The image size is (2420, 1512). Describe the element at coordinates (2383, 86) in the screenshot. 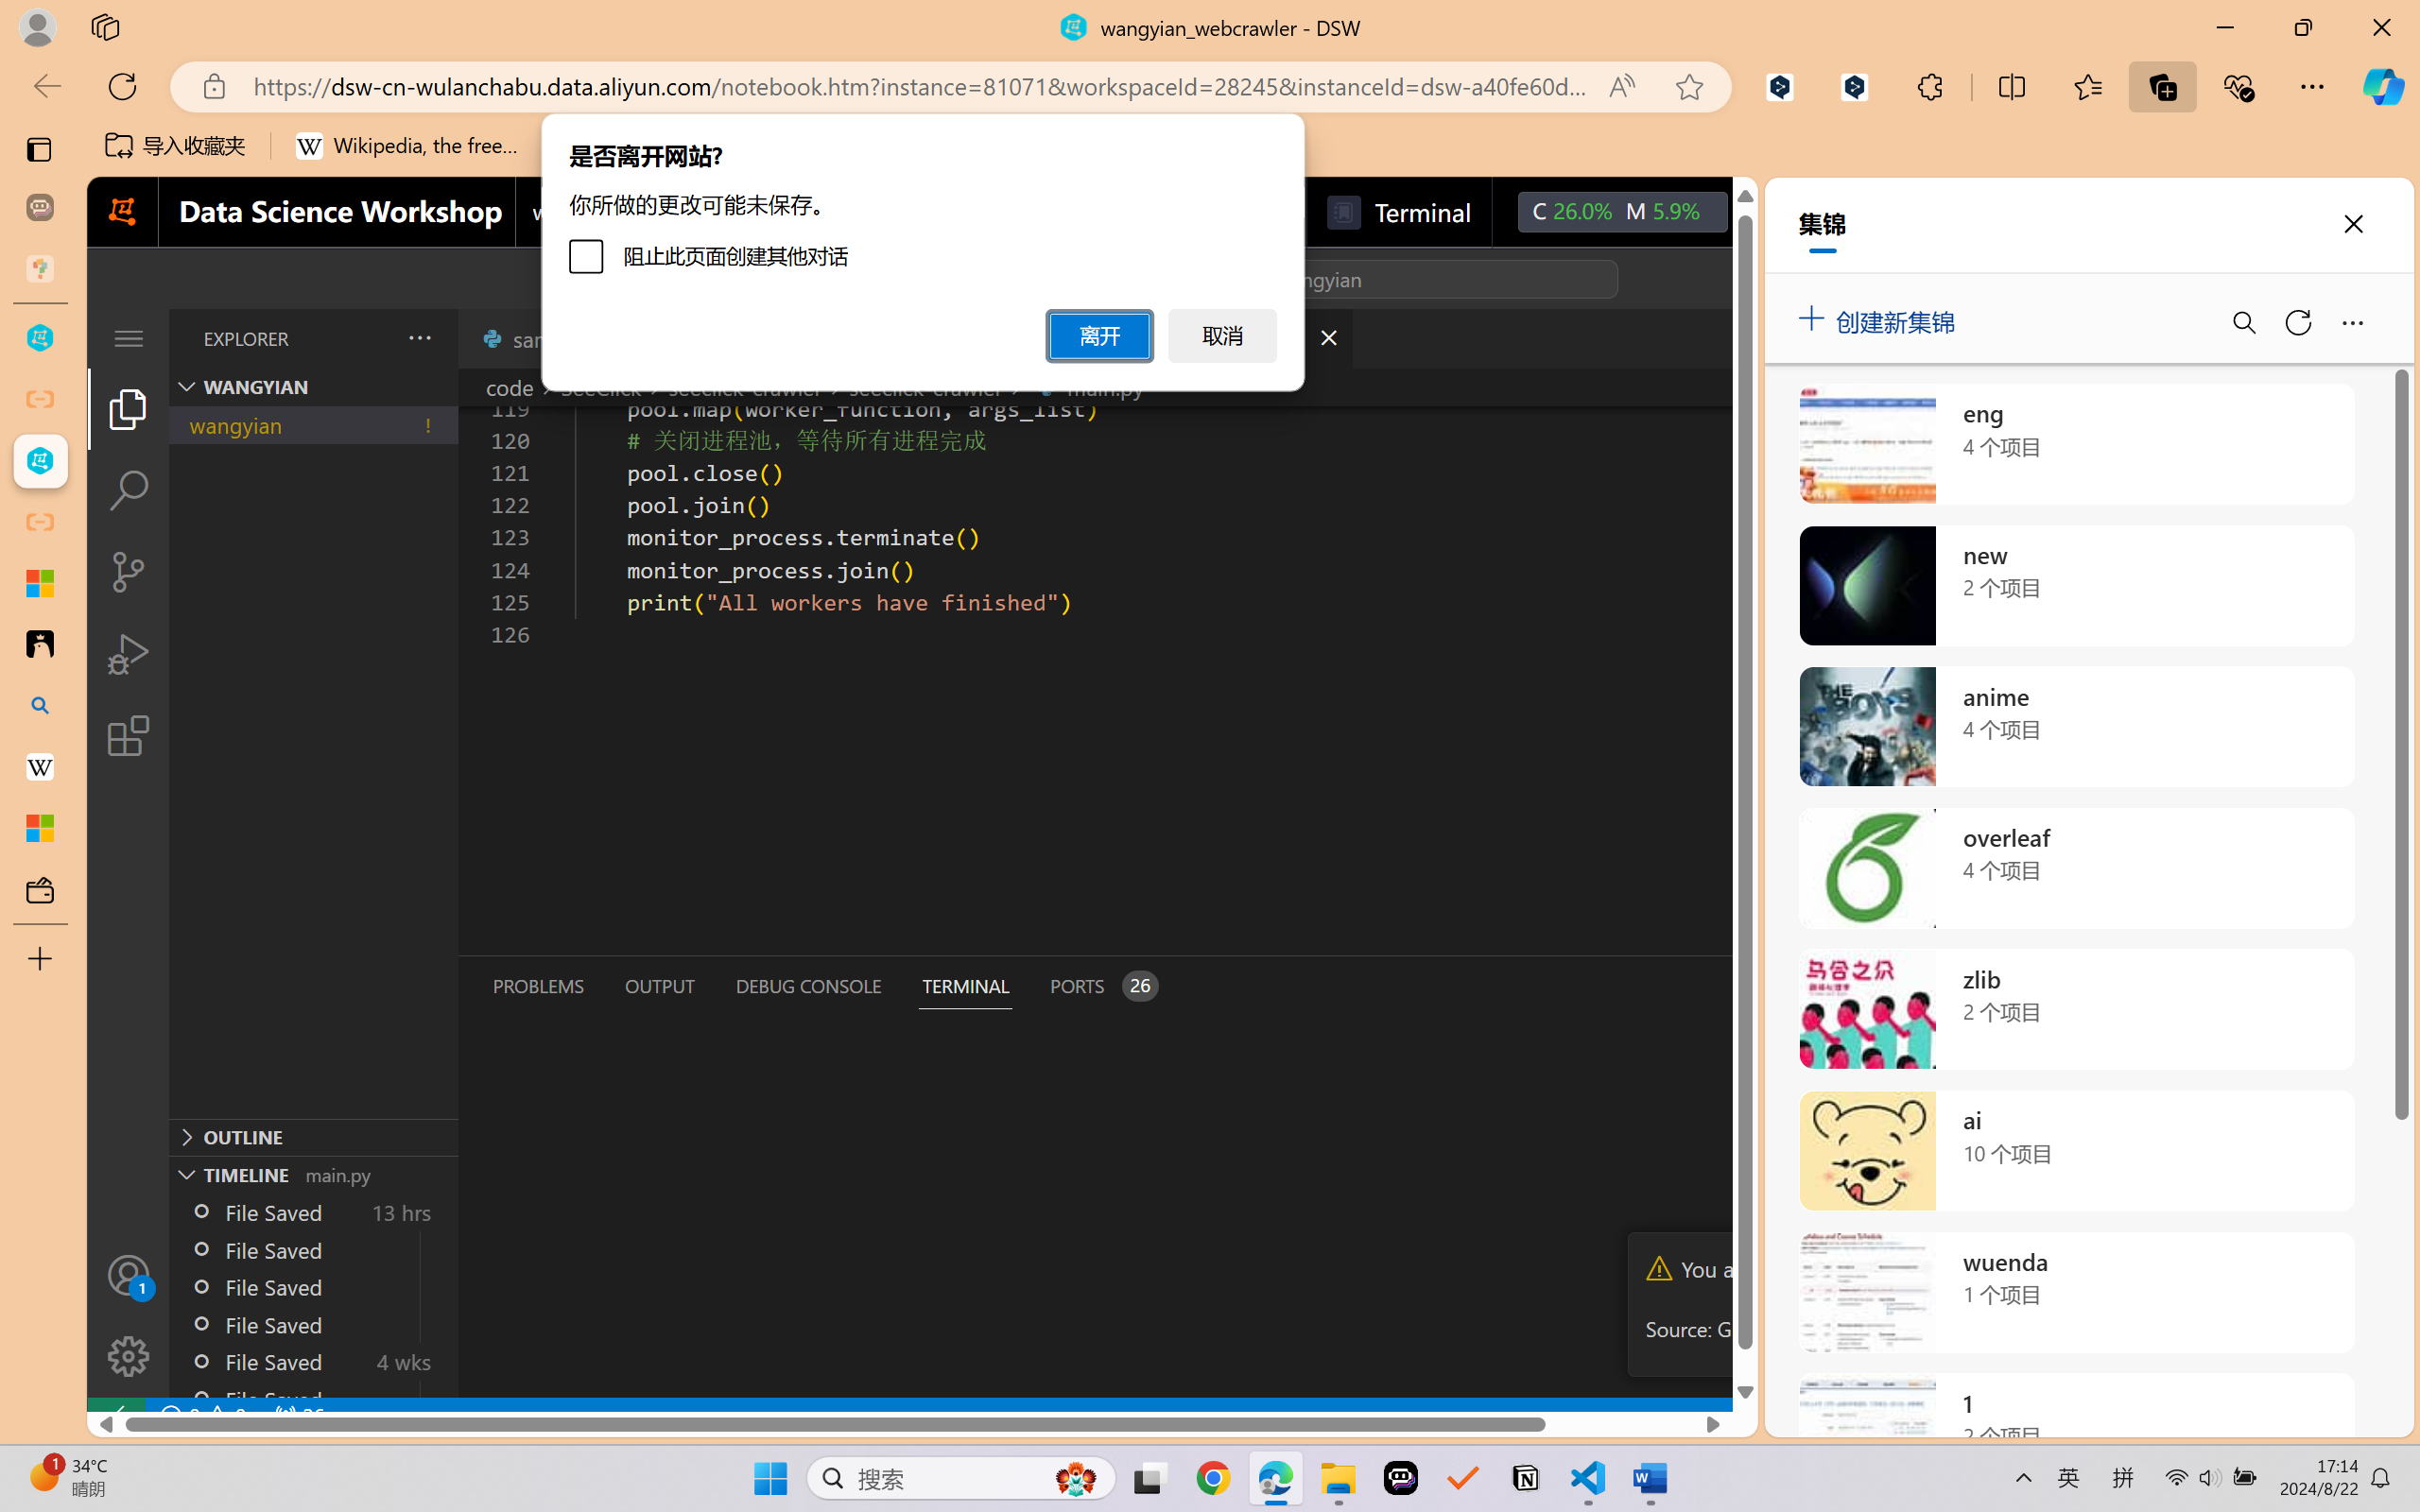

I see `Copilot (Ctrl+Shift+.)` at that location.